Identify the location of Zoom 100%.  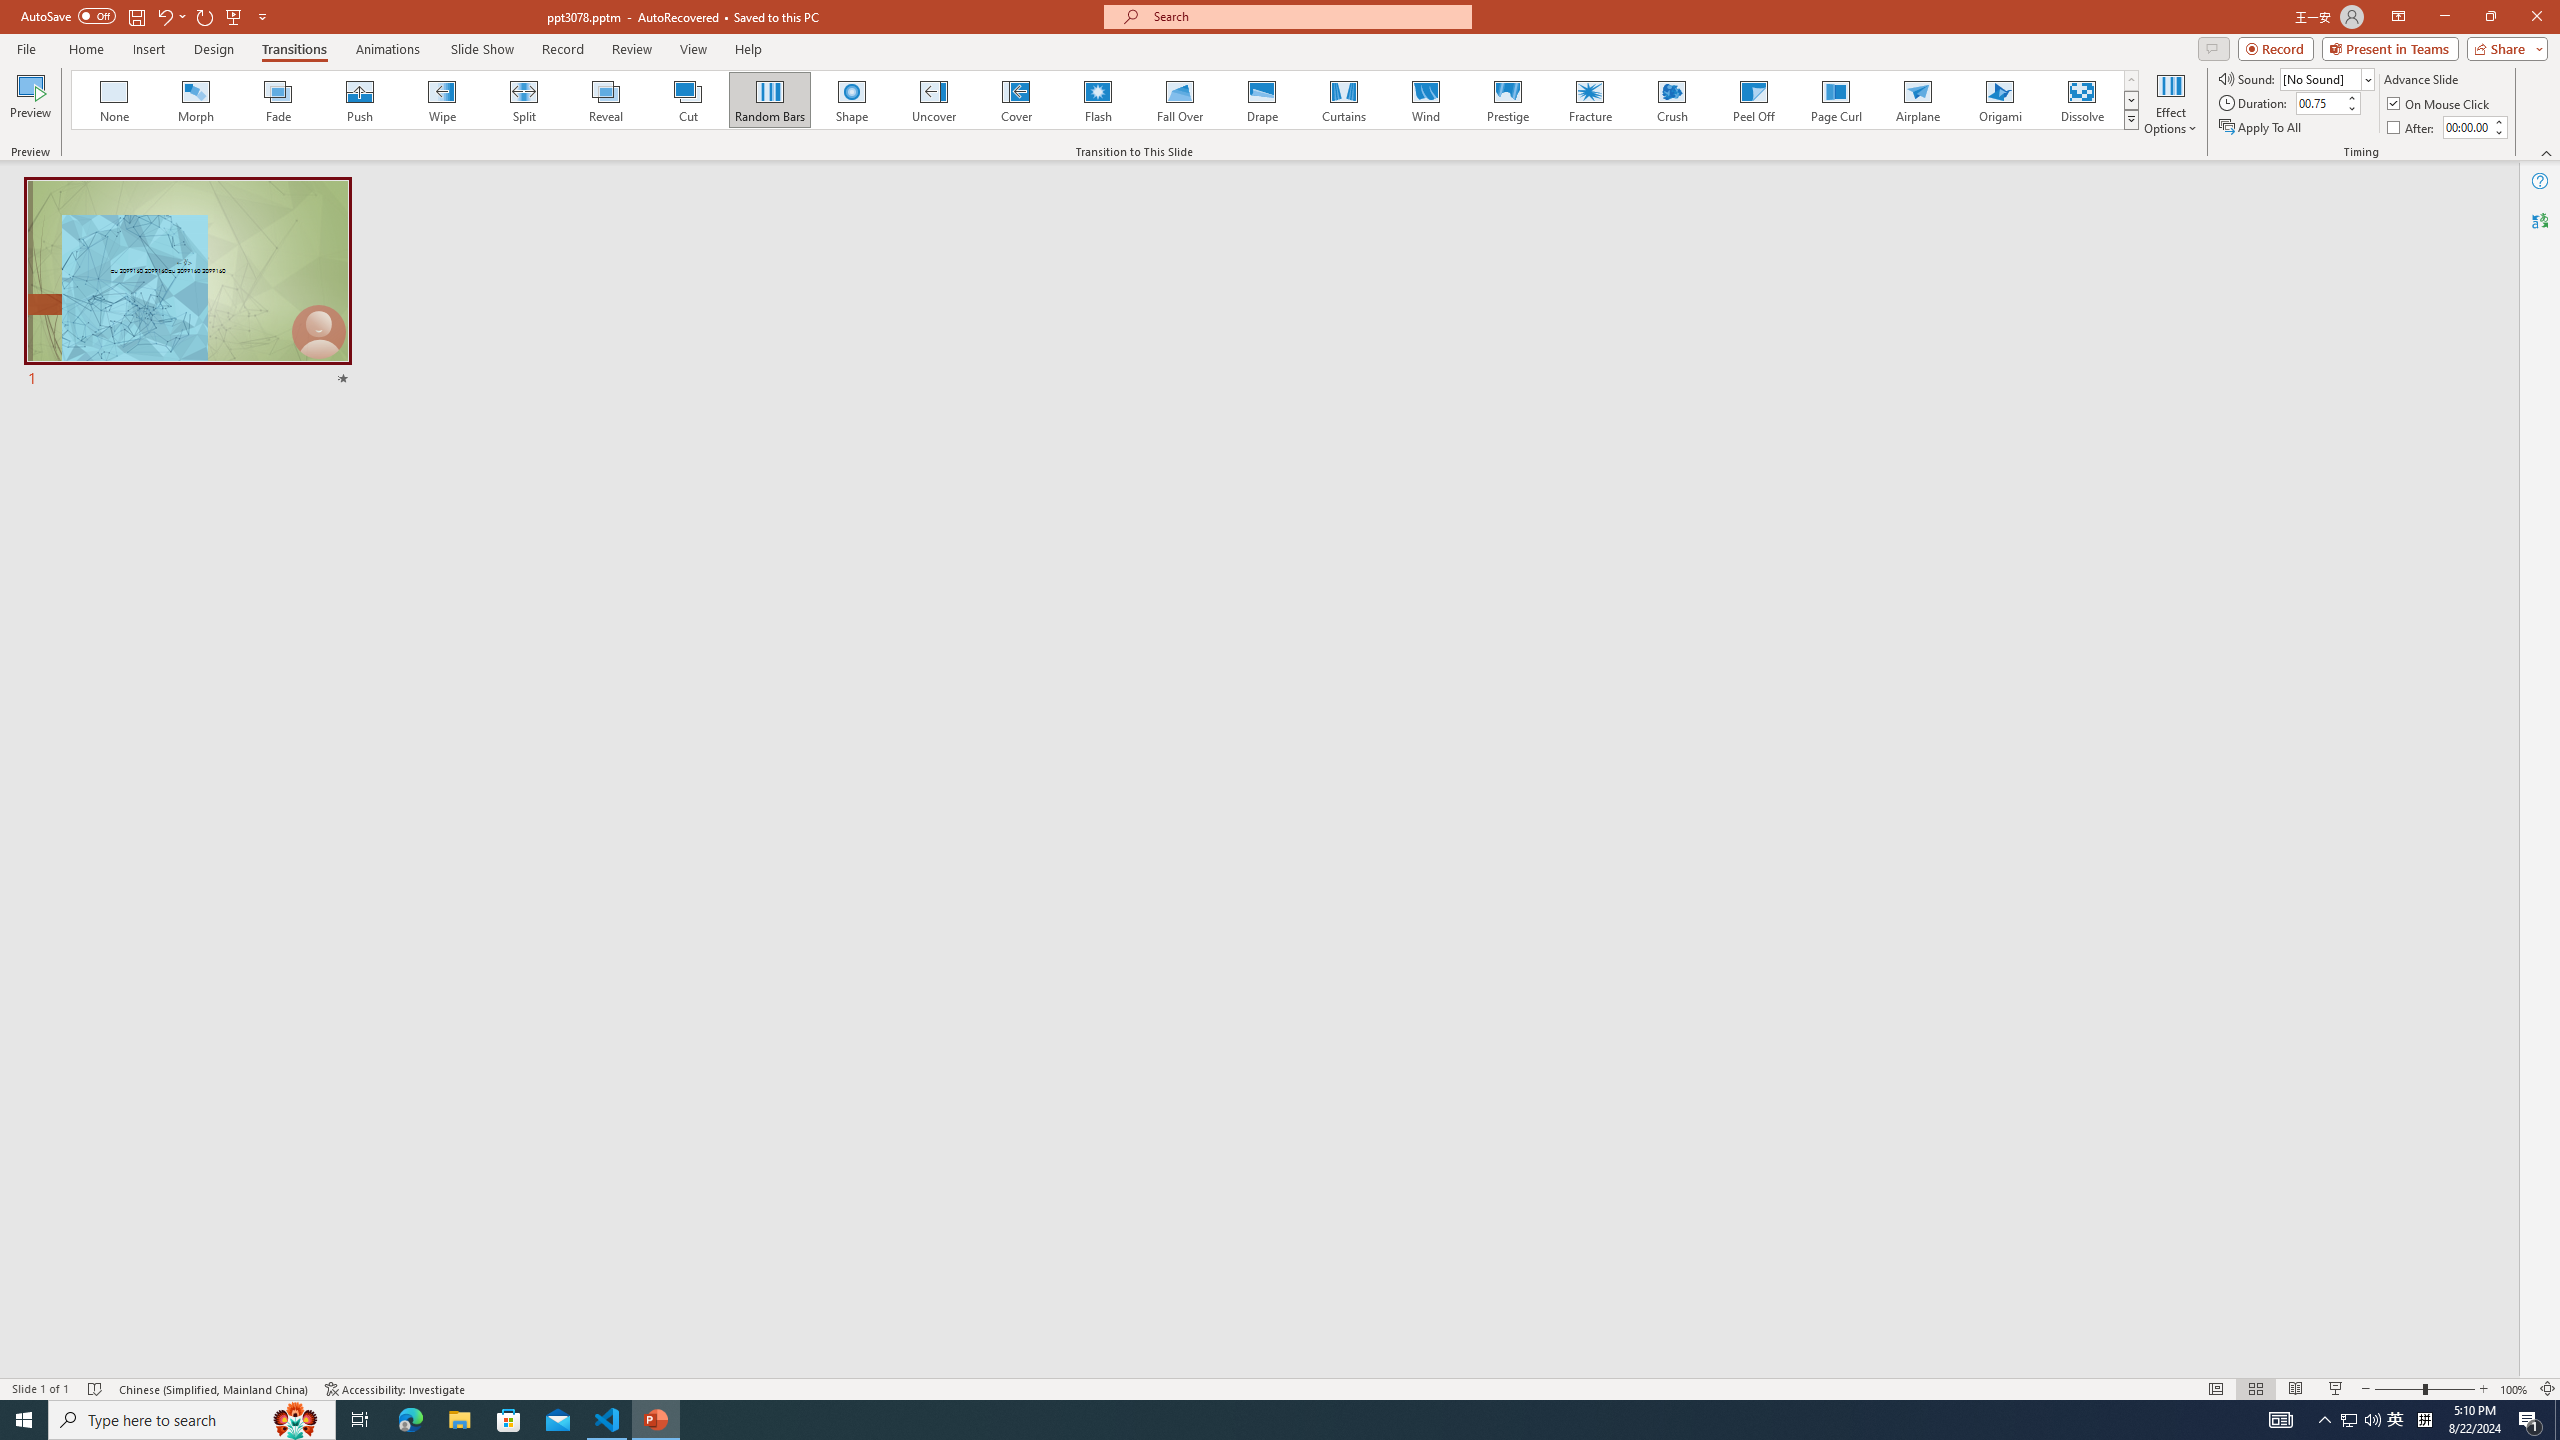
(2514, 1389).